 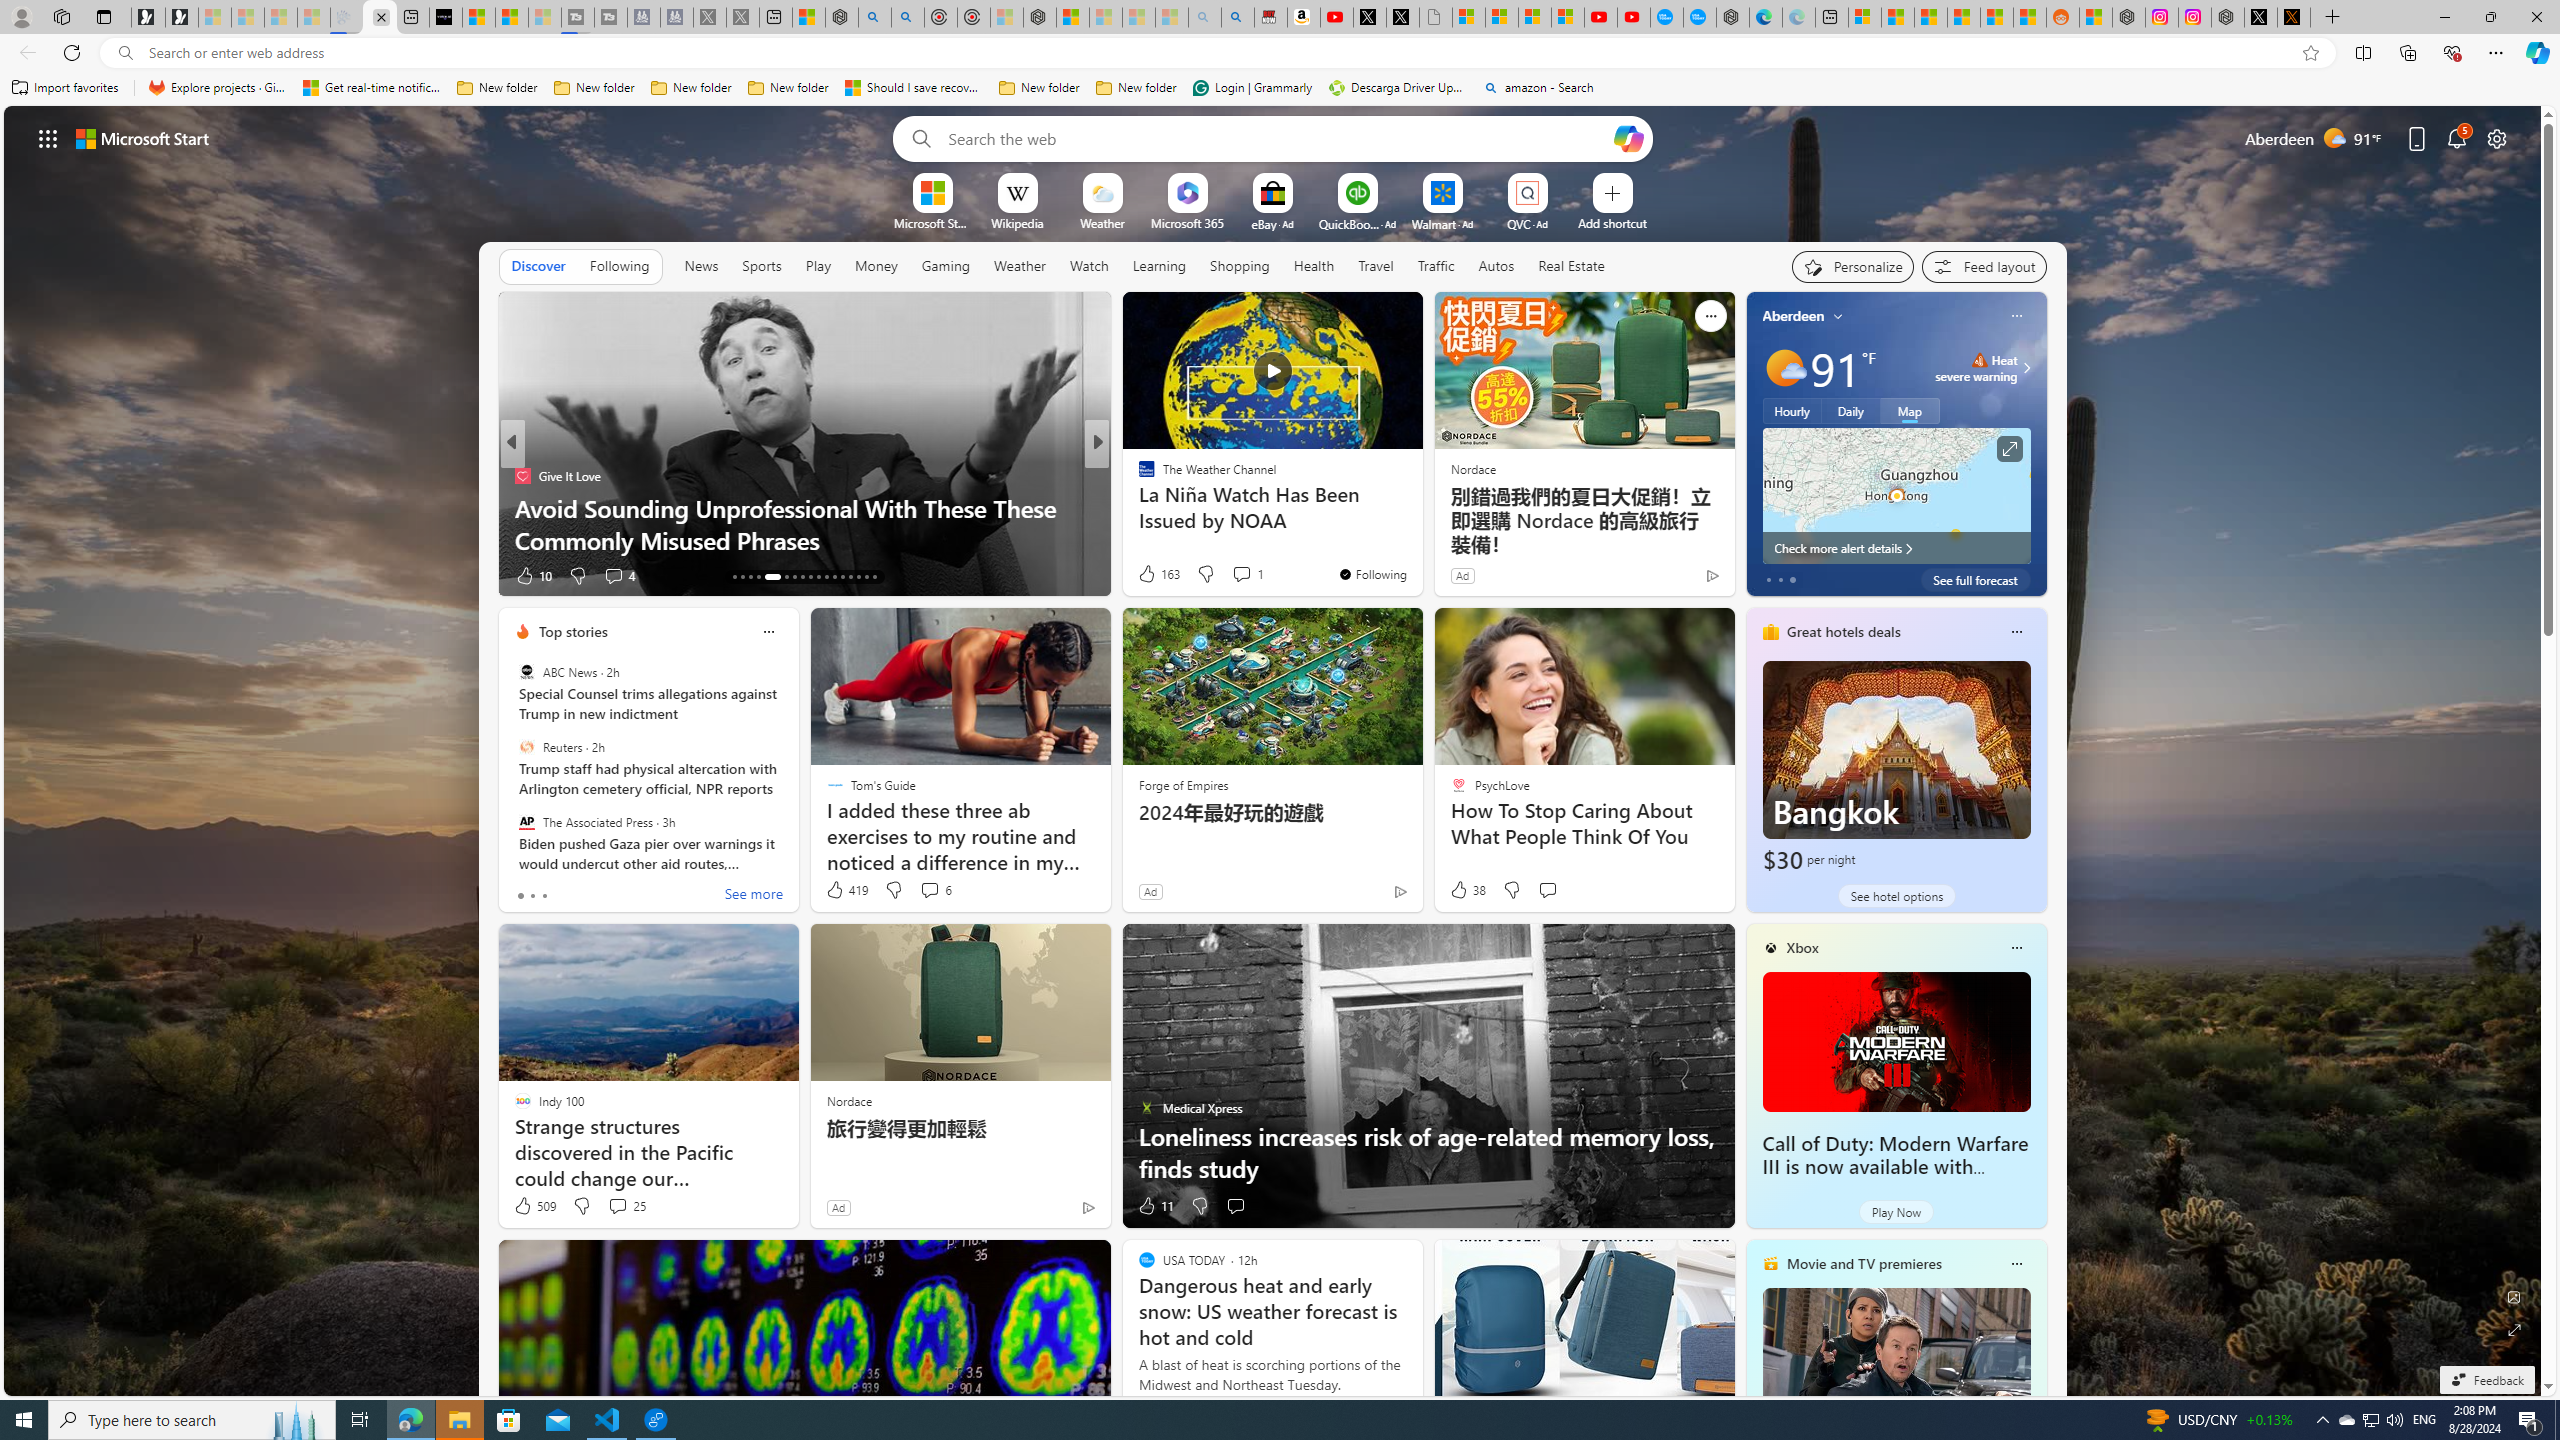 What do you see at coordinates (1850, 410) in the screenshot?
I see `Daily` at bounding box center [1850, 410].